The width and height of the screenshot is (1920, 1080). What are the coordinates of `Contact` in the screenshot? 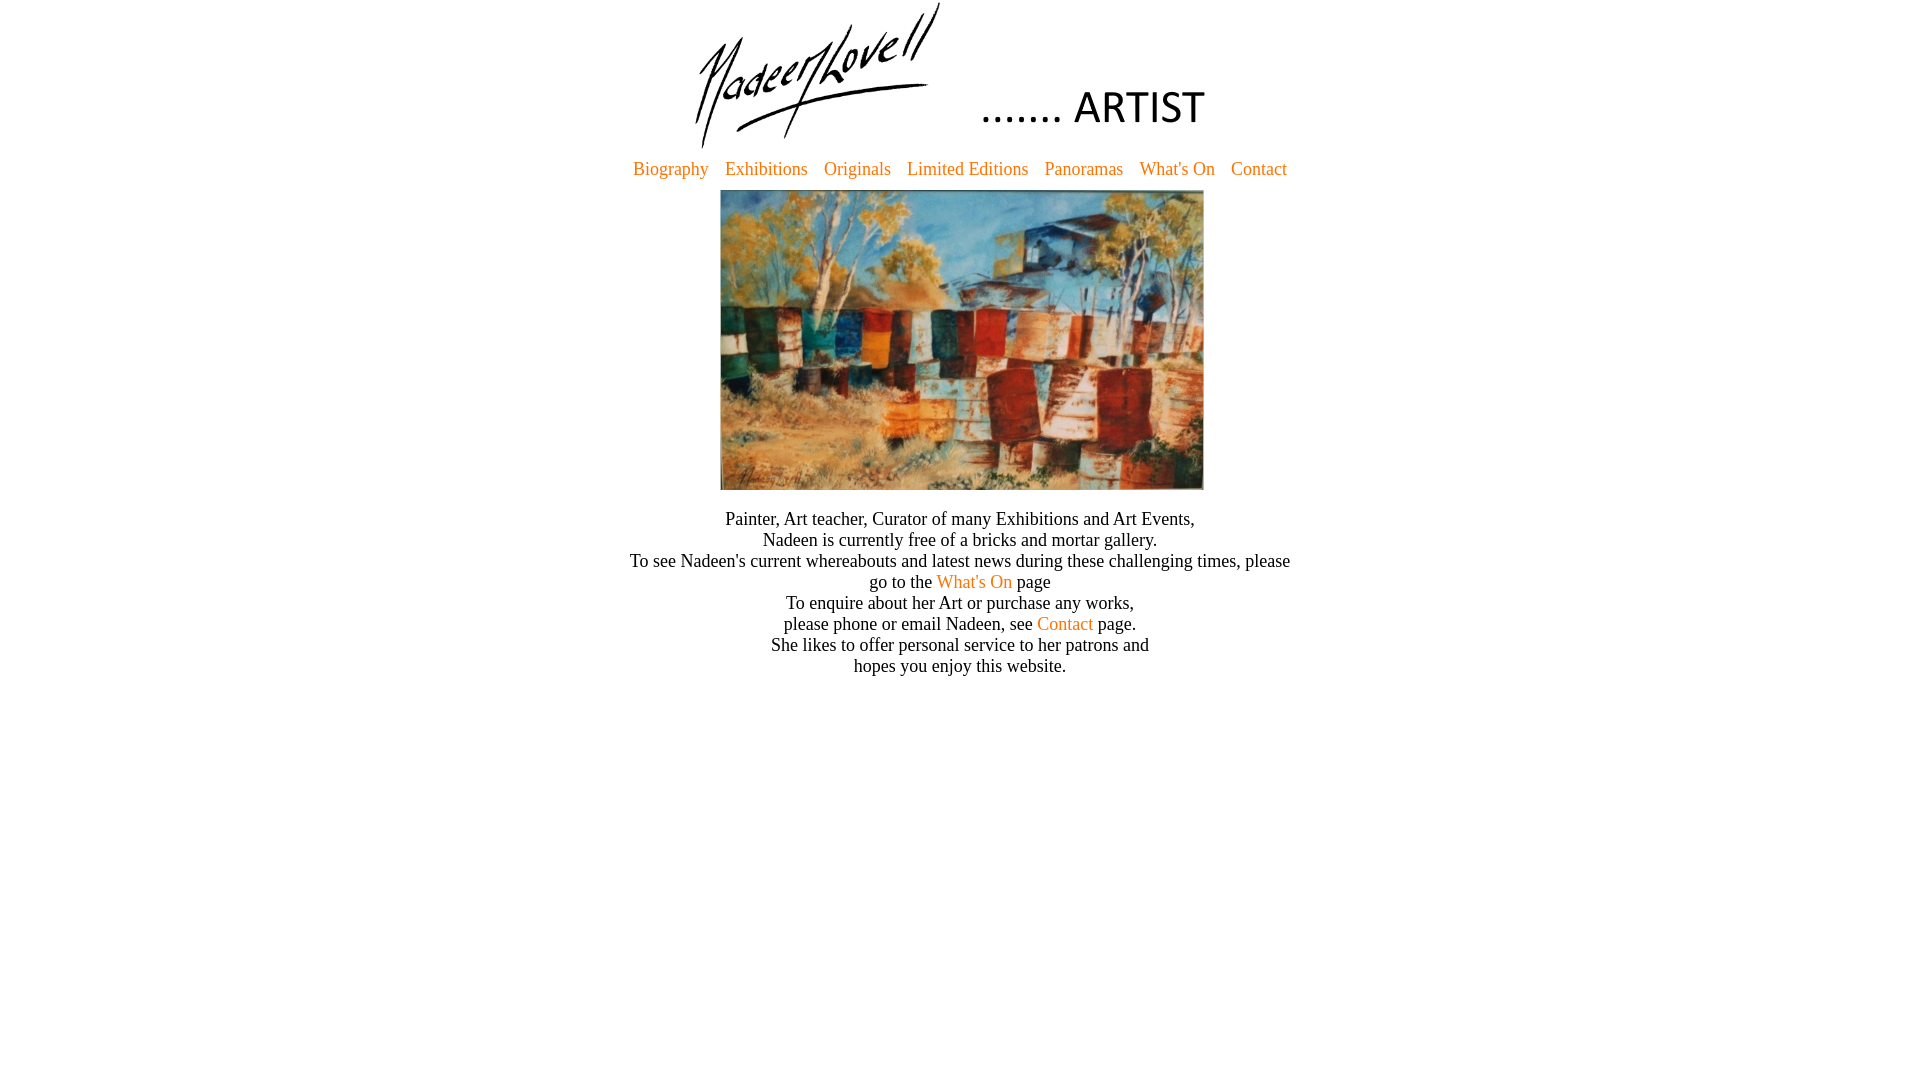 It's located at (1065, 624).